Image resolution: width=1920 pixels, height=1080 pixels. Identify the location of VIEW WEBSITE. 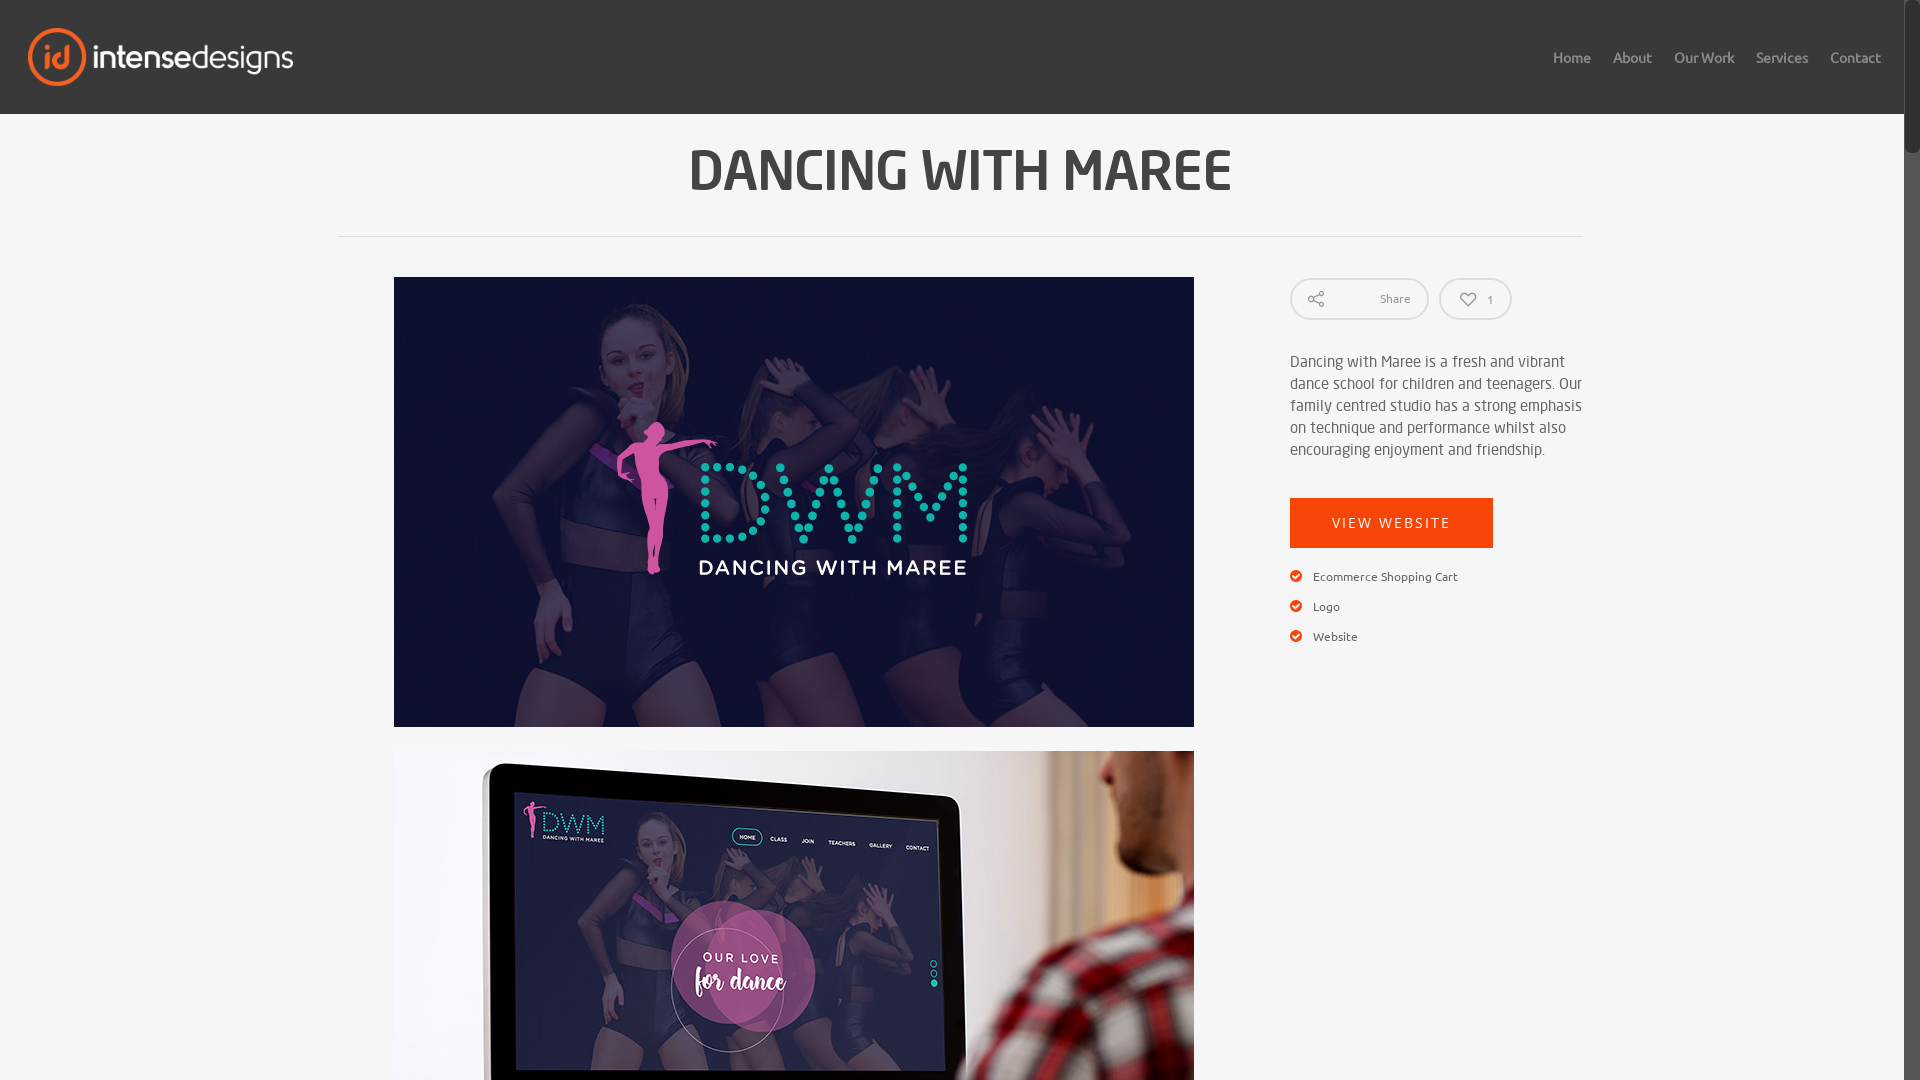
(1392, 523).